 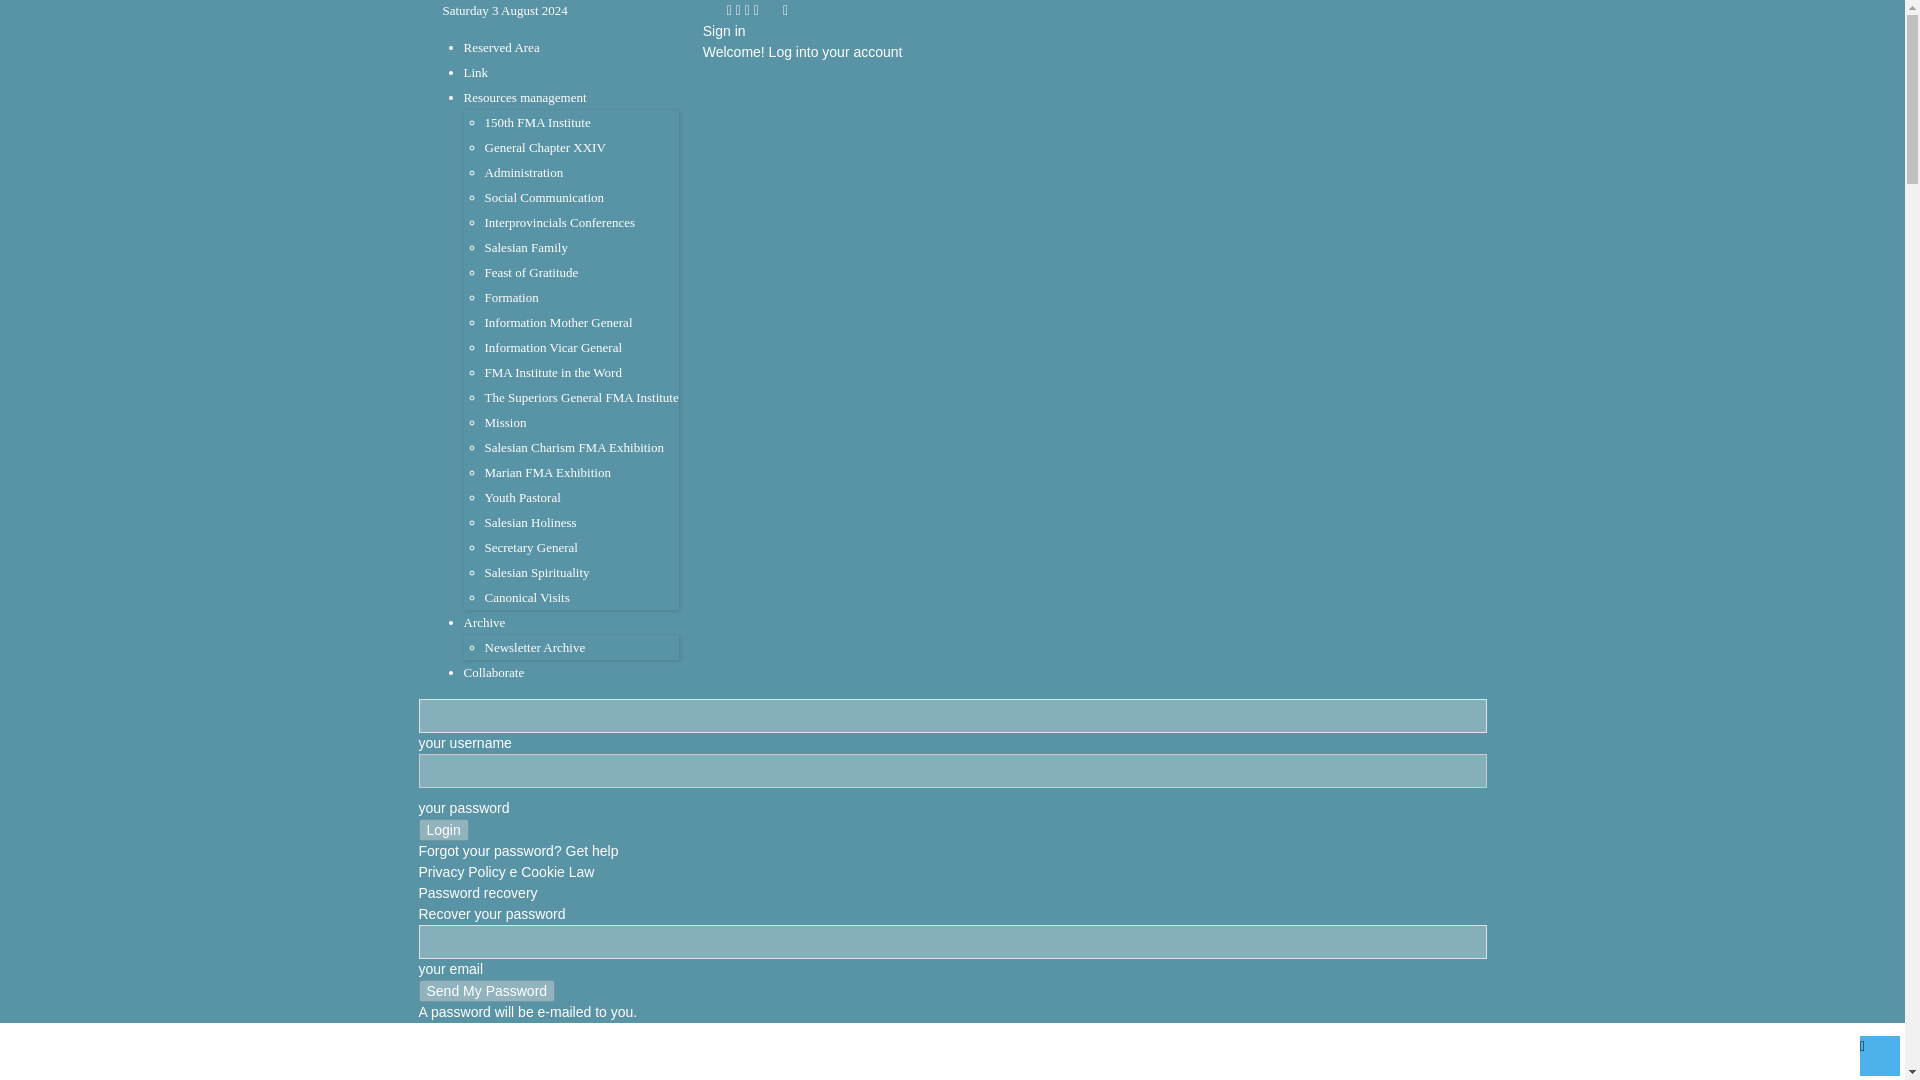 I want to click on Send My Password, so click(x=486, y=990).